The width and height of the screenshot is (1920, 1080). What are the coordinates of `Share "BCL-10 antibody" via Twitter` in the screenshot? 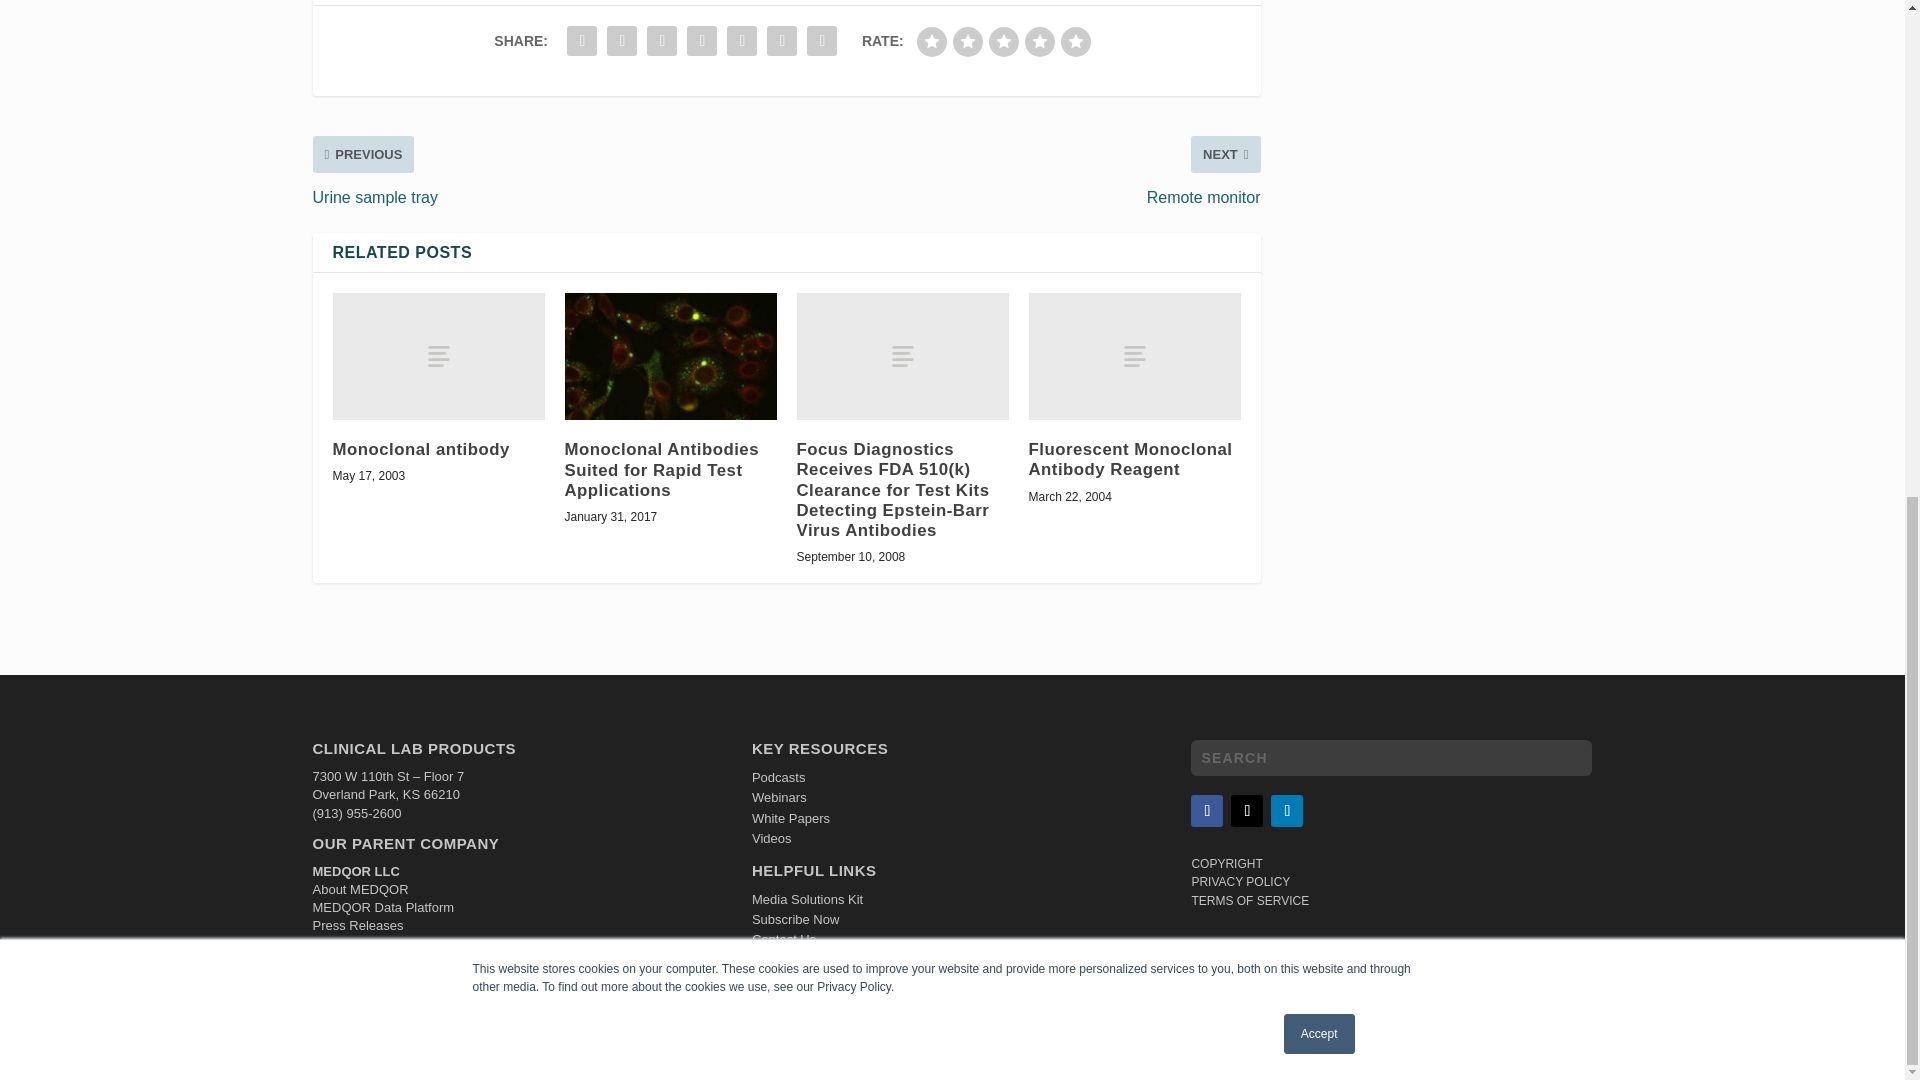 It's located at (622, 40).